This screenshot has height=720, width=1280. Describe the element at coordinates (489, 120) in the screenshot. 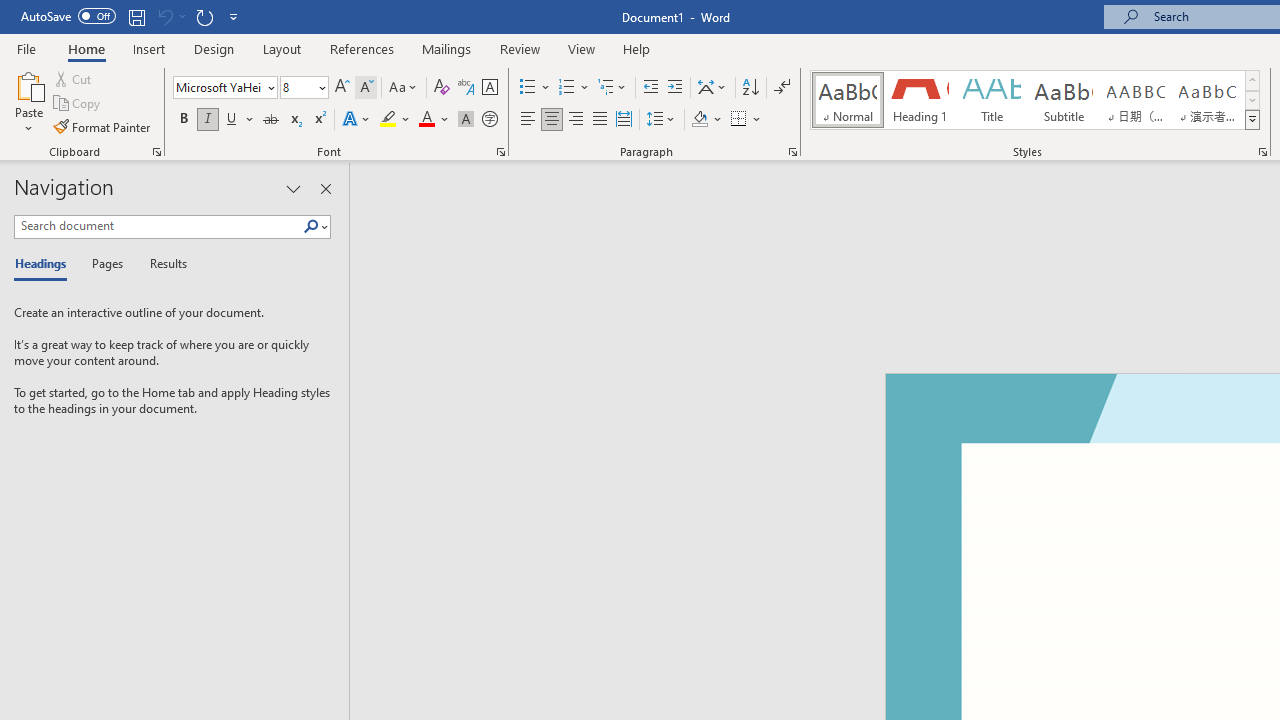

I see `Enclose Characters...` at that location.